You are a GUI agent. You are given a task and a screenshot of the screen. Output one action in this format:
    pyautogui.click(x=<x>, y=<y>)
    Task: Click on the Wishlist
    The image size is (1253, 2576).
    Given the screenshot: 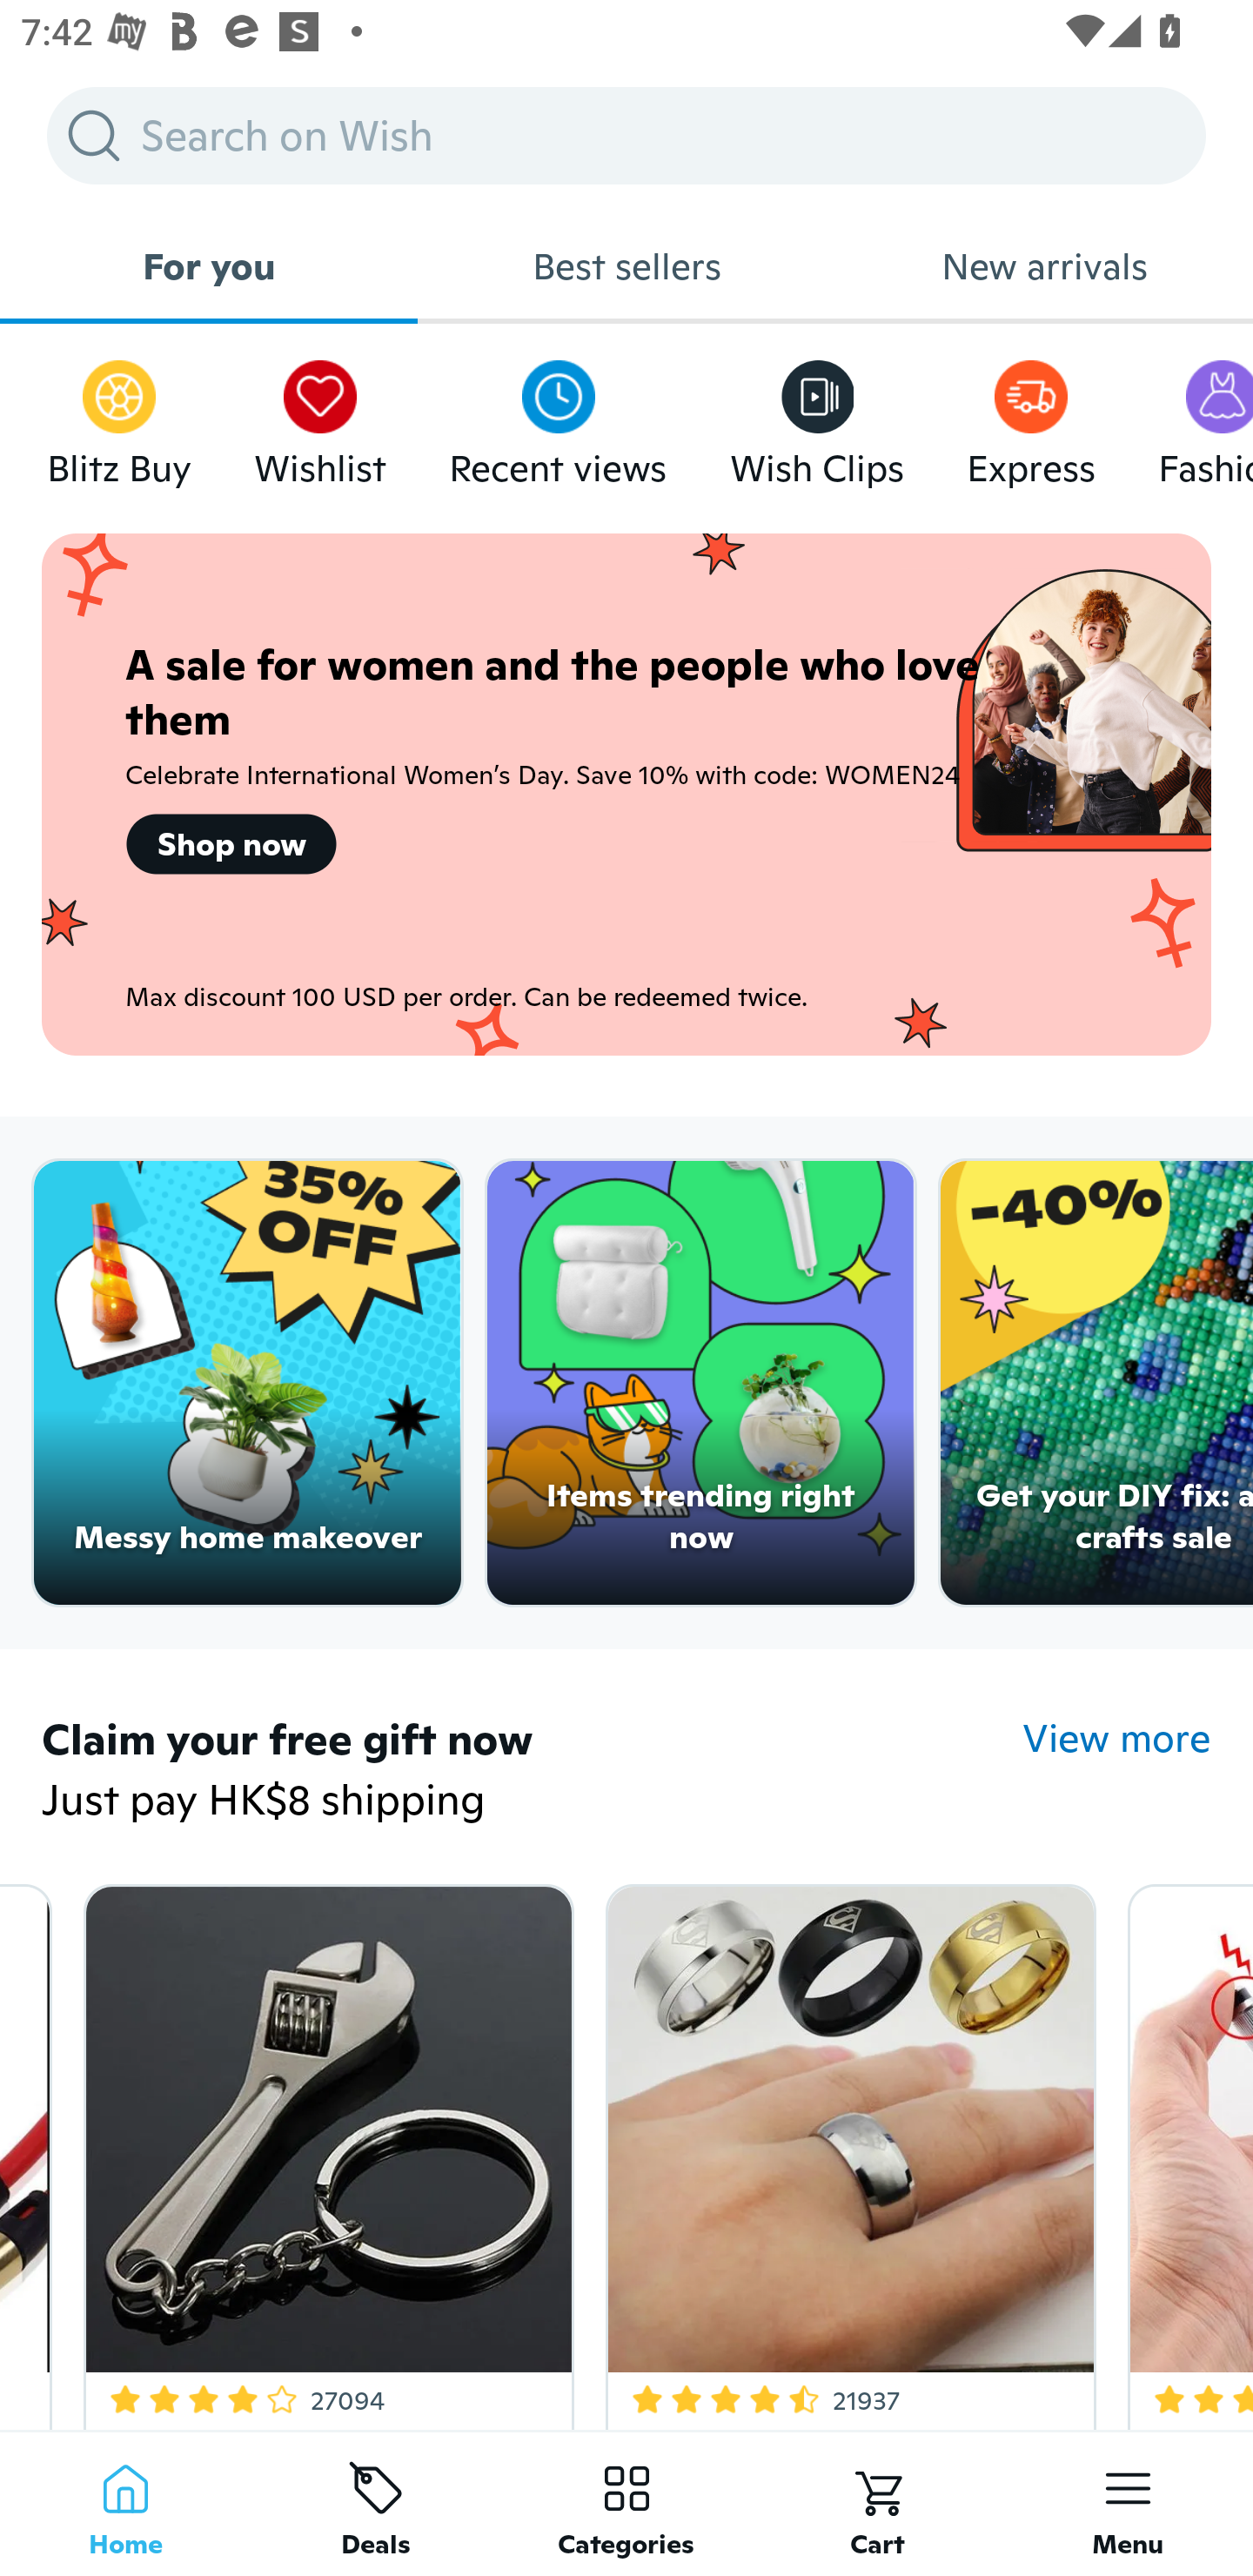 What is the action you would take?
    pyautogui.click(x=320, y=416)
    